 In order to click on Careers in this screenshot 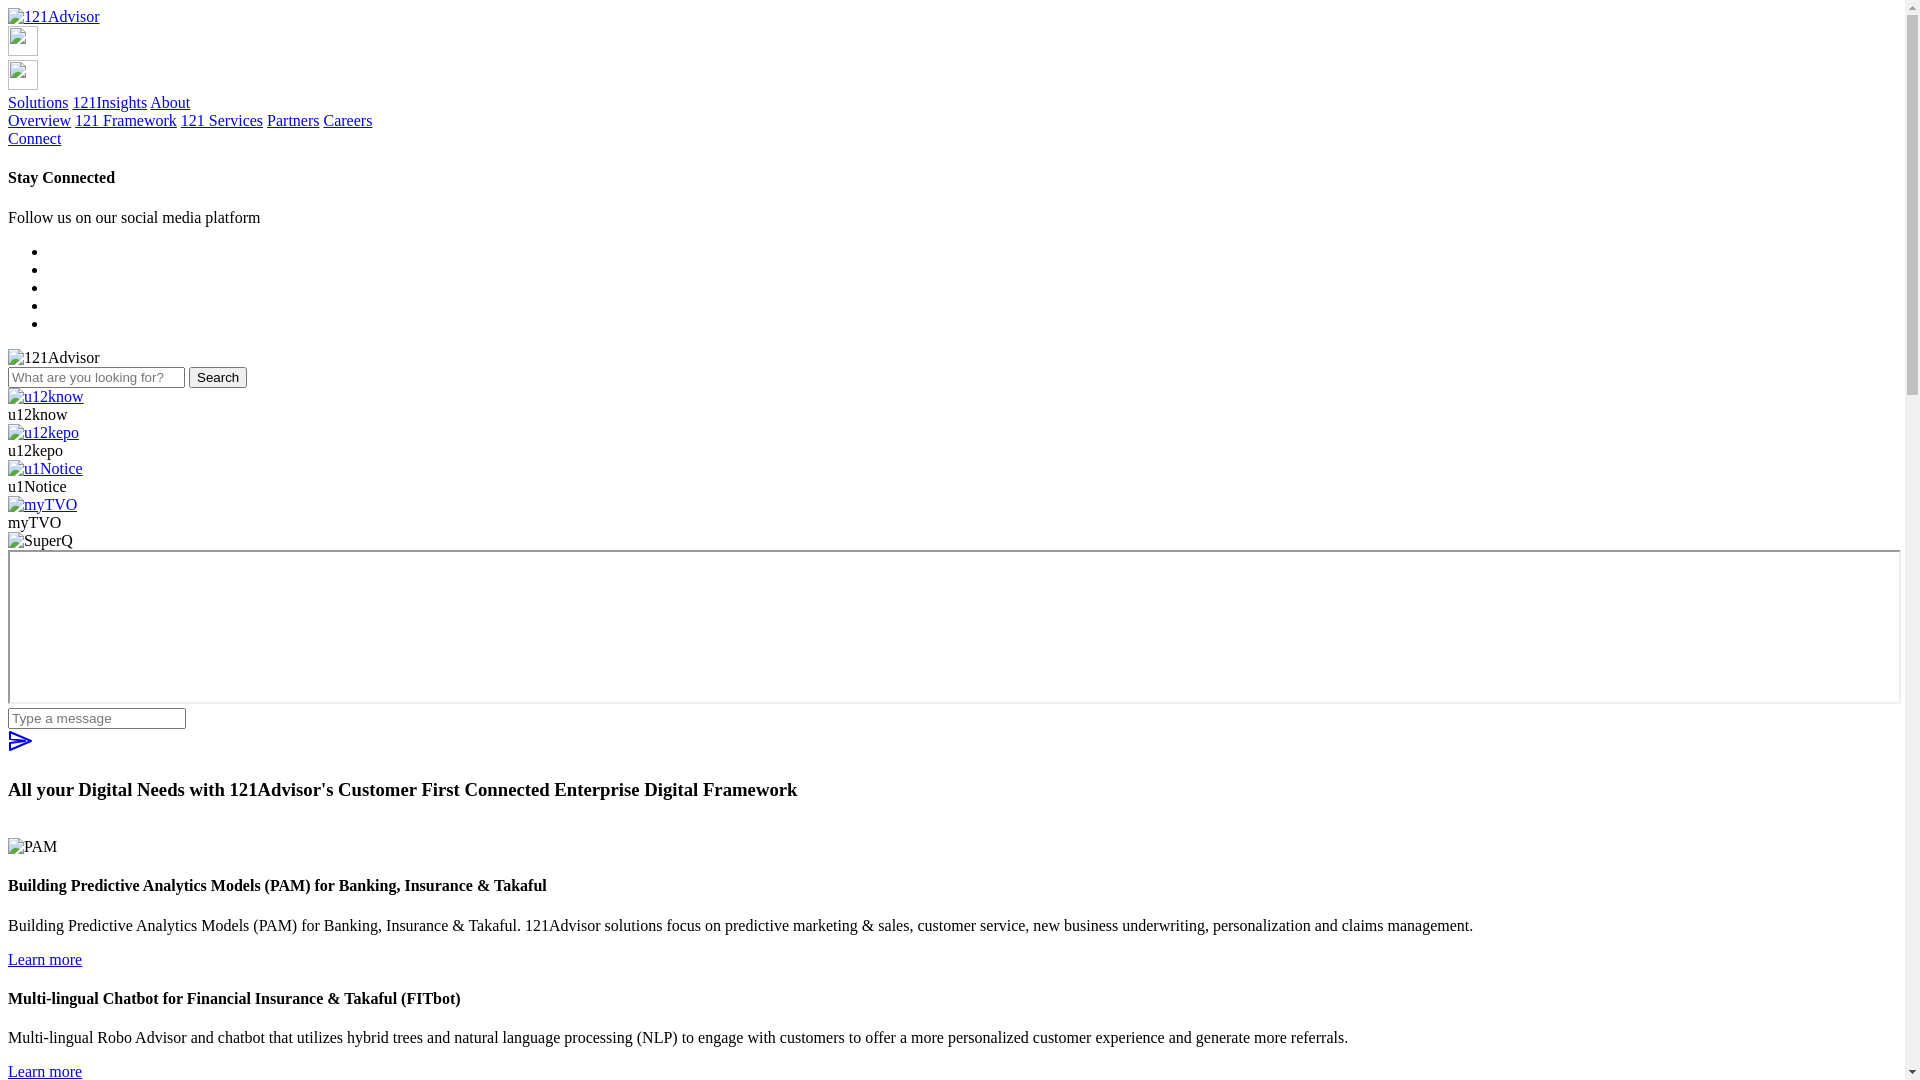, I will do `click(348, 120)`.